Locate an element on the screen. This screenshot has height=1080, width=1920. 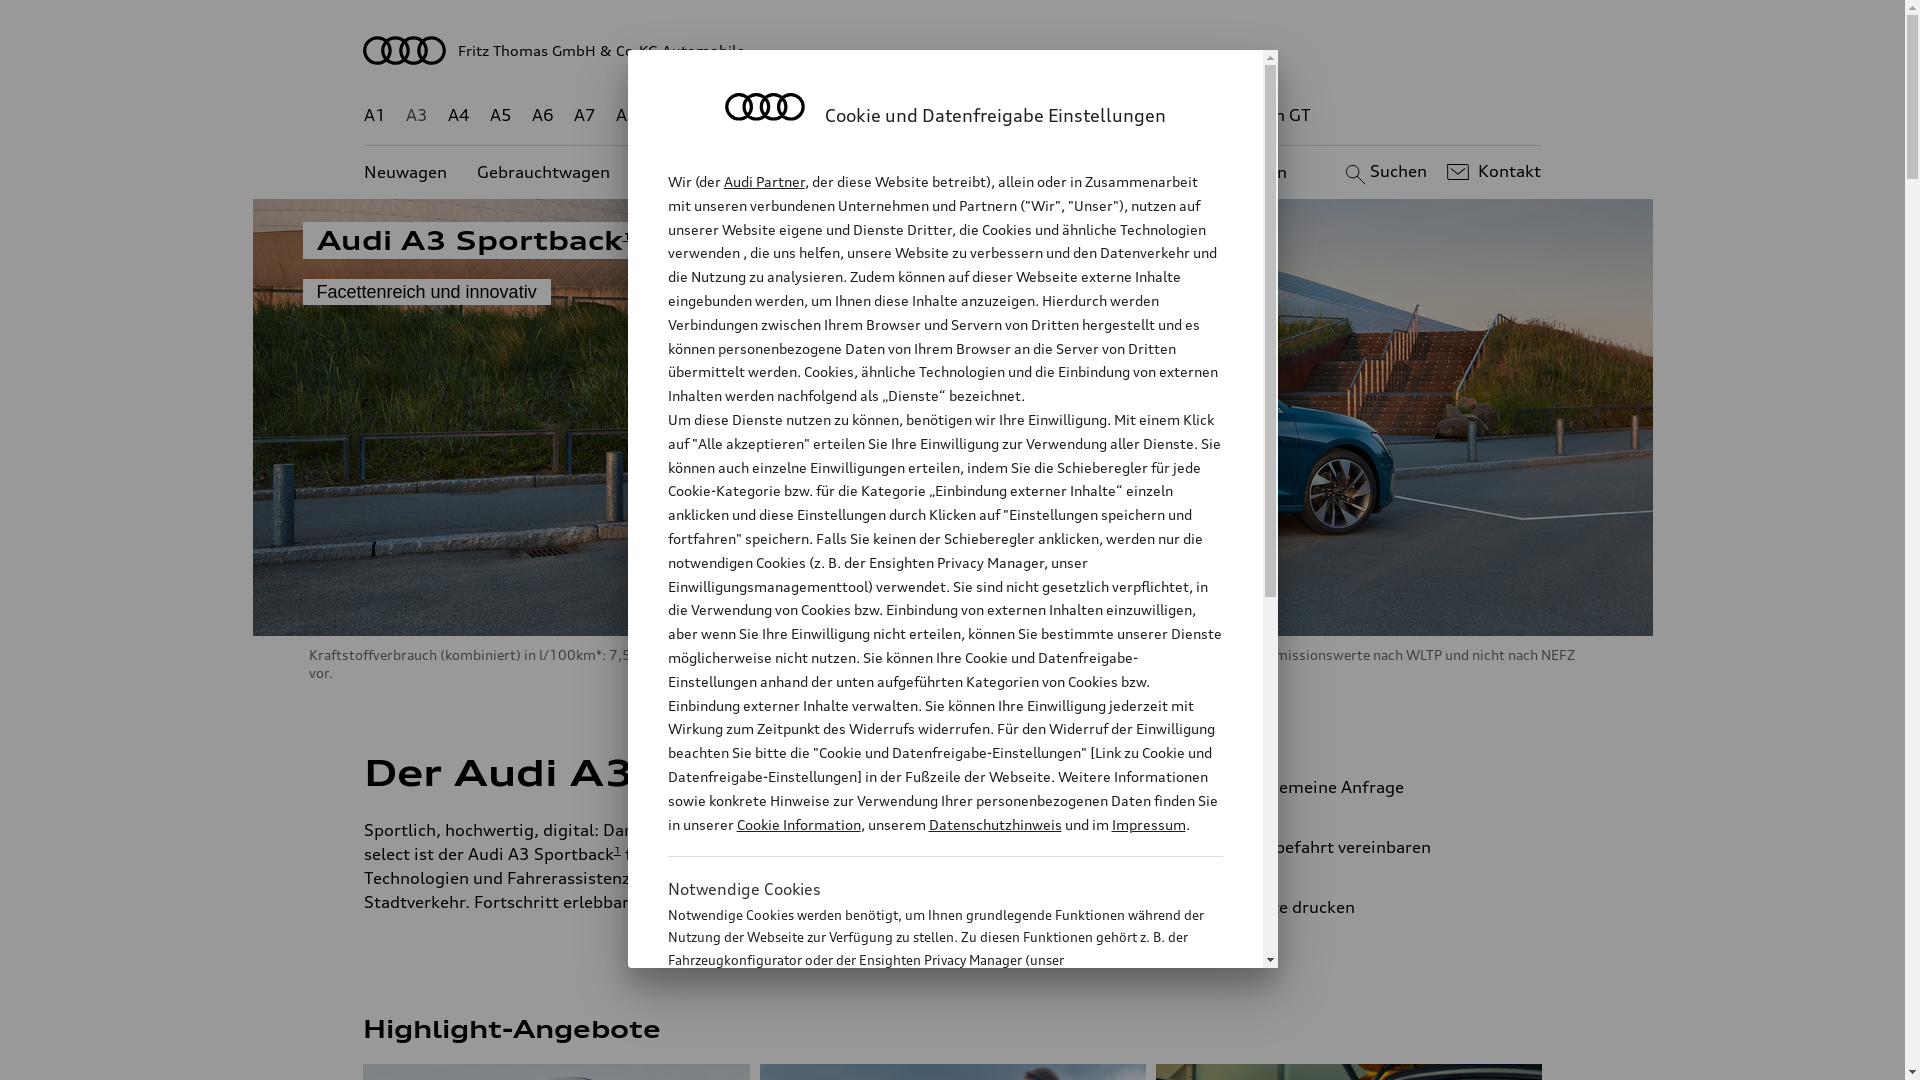
Audi Partner is located at coordinates (764, 182).